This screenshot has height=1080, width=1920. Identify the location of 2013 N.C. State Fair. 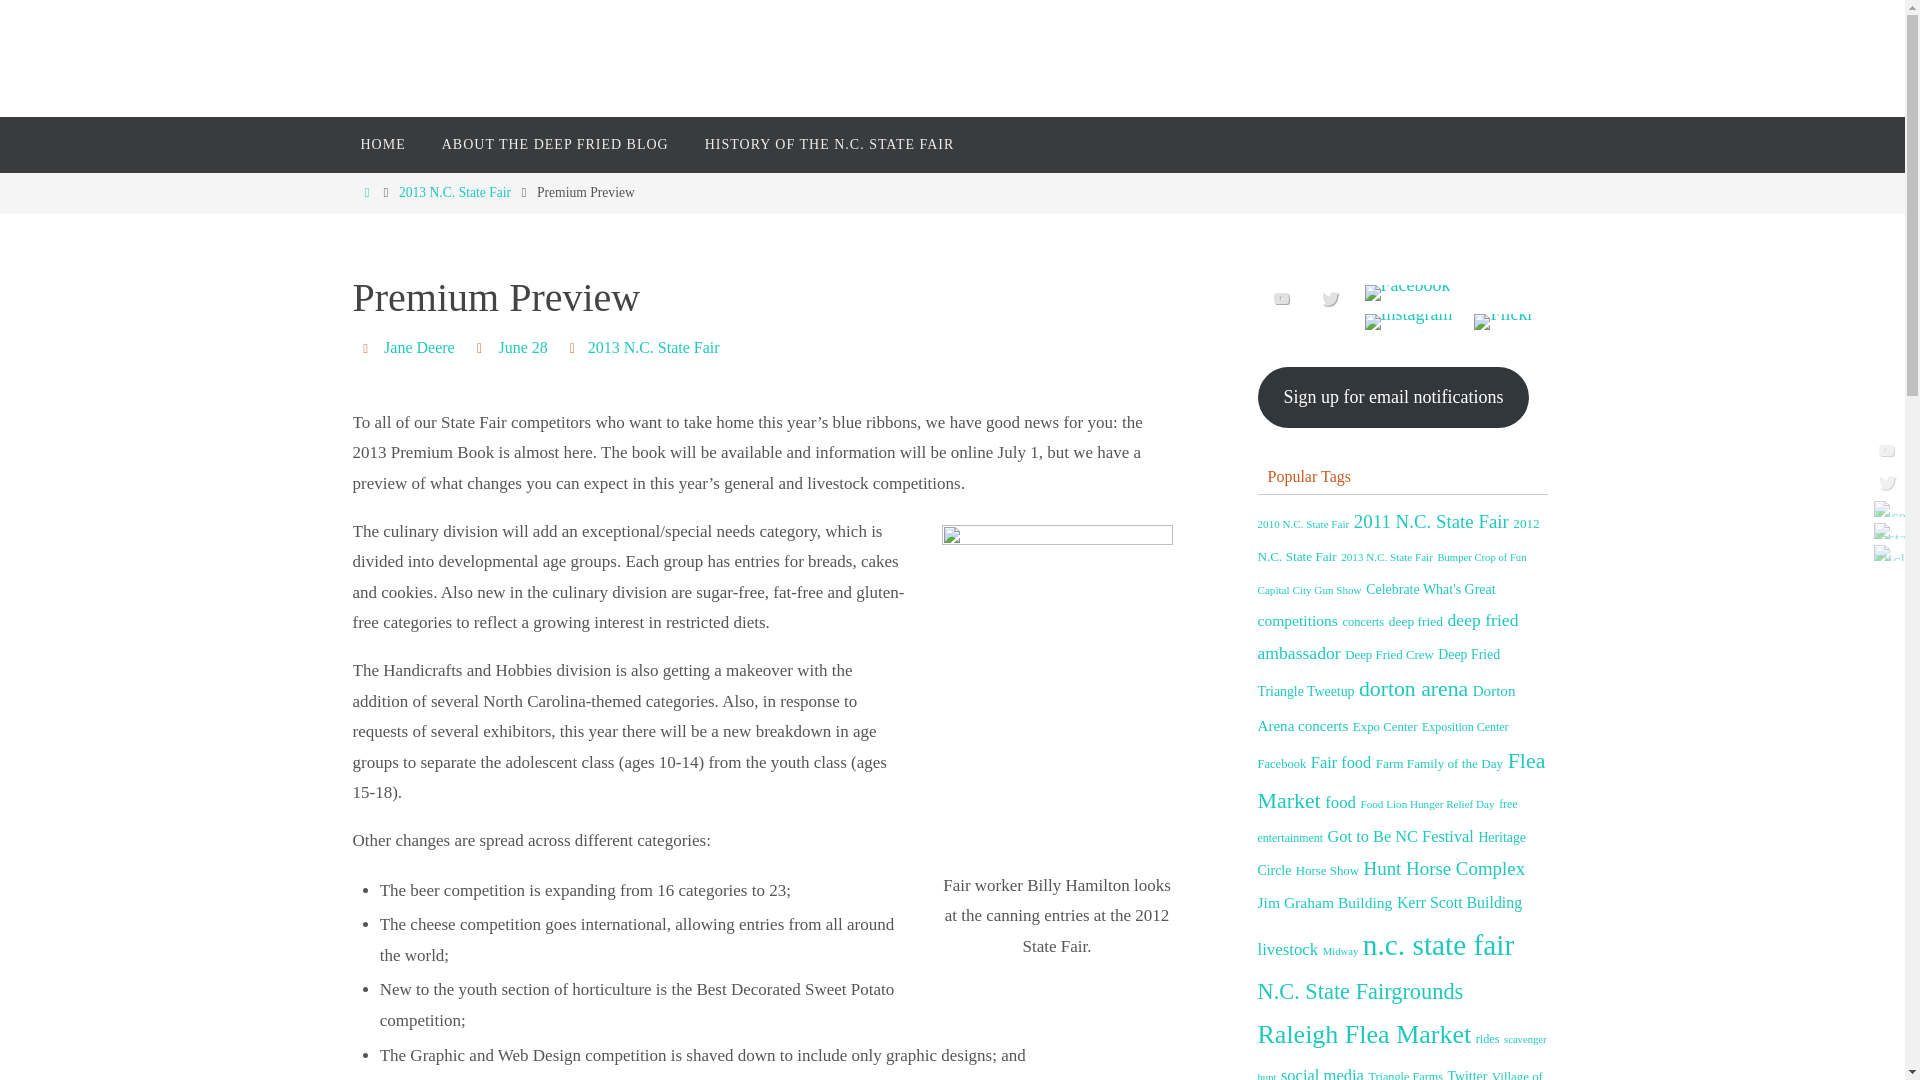
(454, 192).